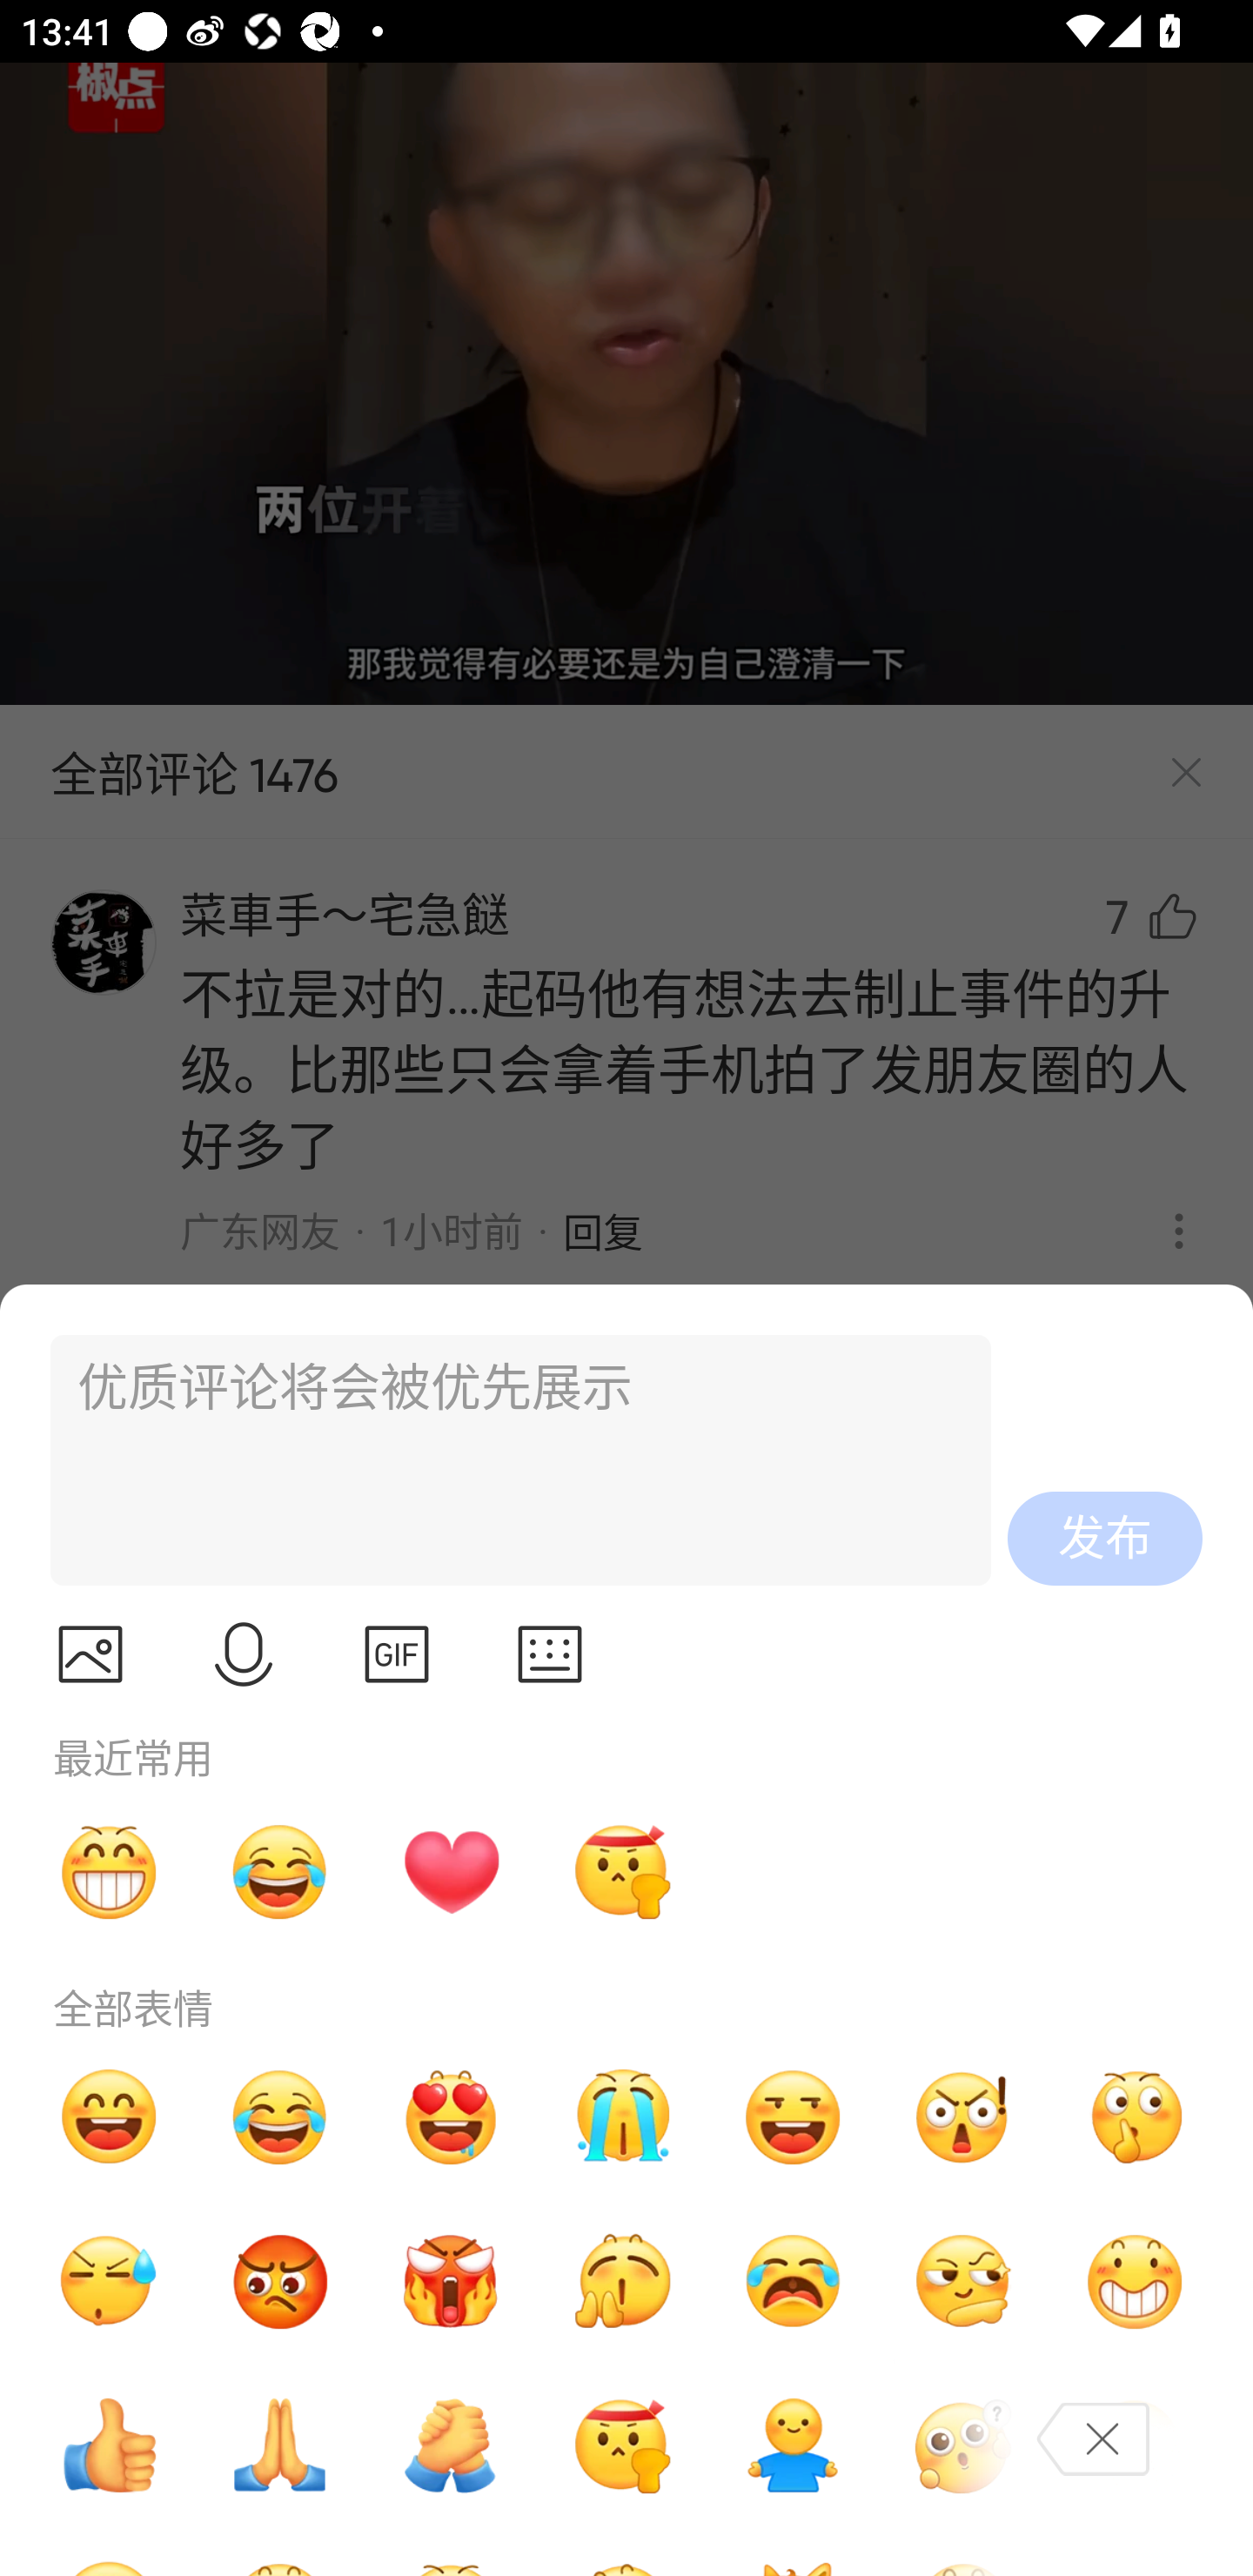  I want to click on , so click(244, 1654).